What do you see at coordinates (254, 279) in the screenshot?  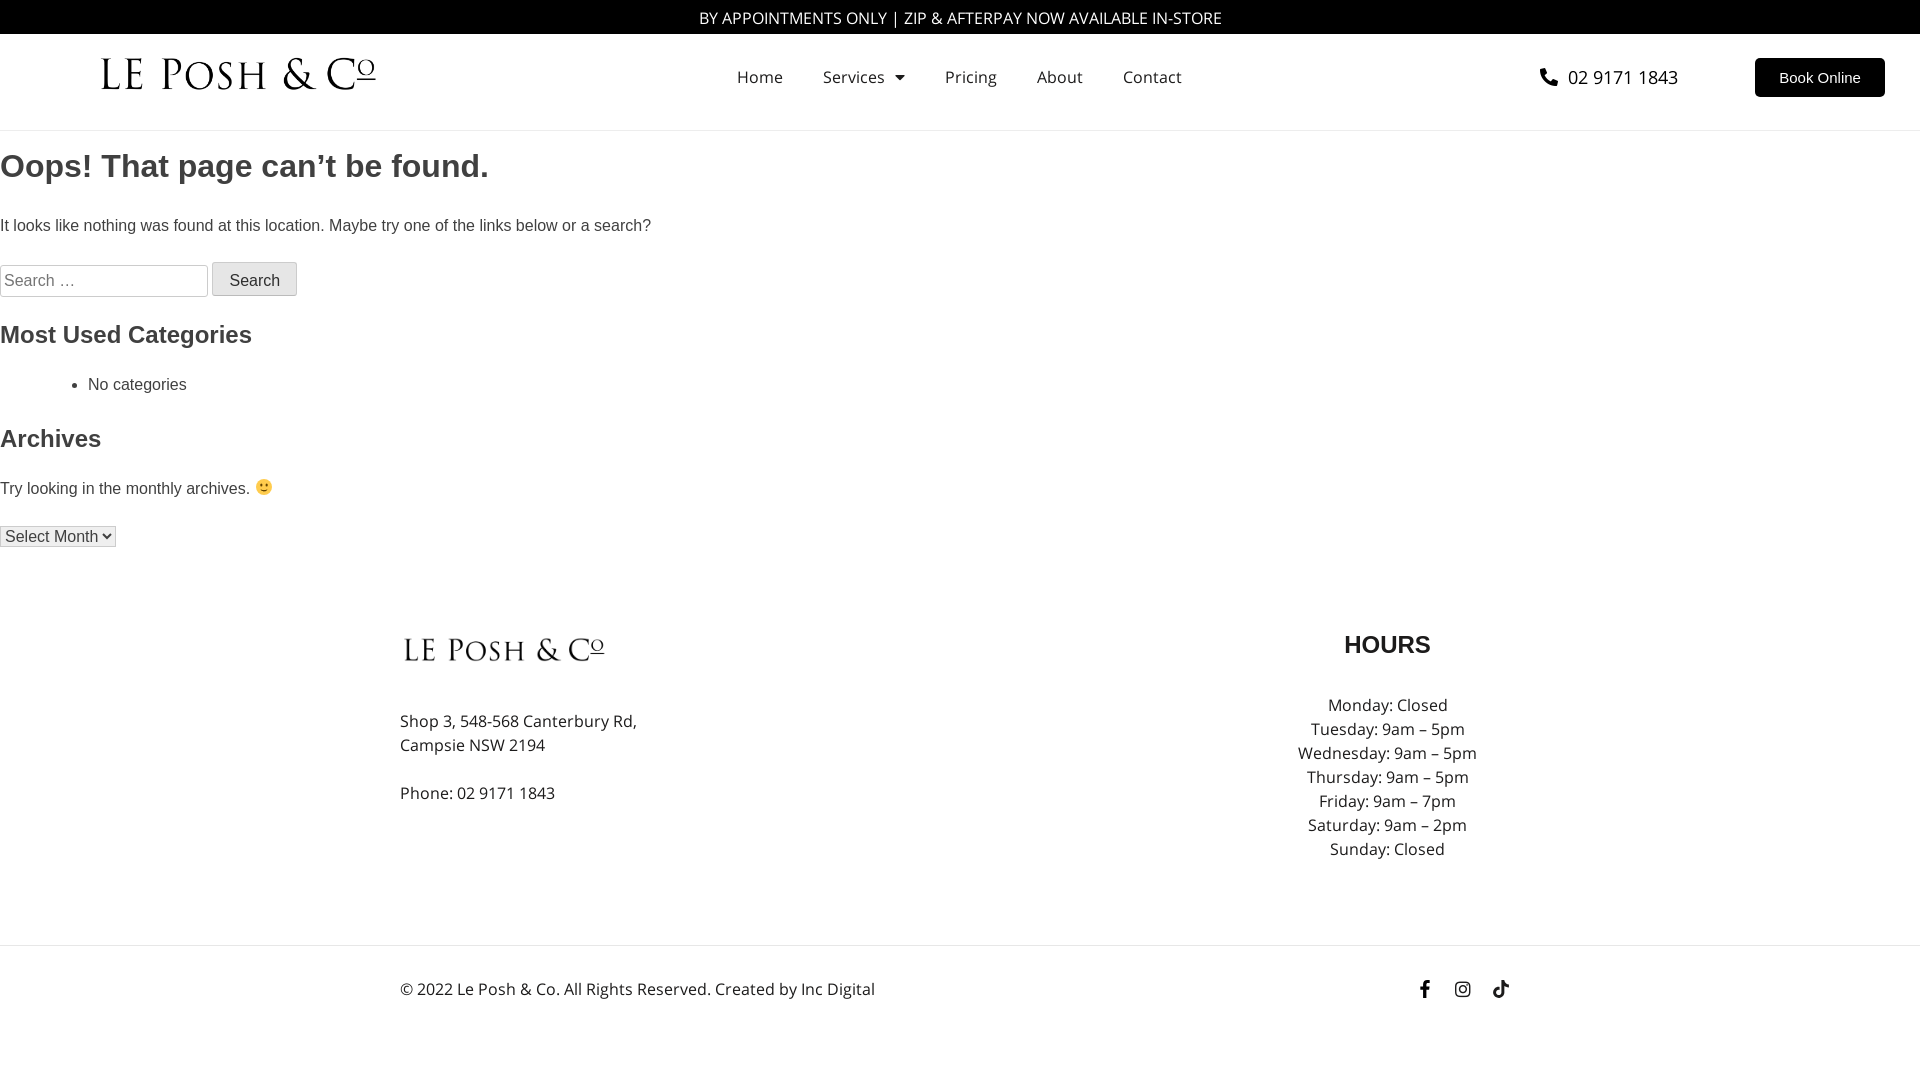 I see `Search` at bounding box center [254, 279].